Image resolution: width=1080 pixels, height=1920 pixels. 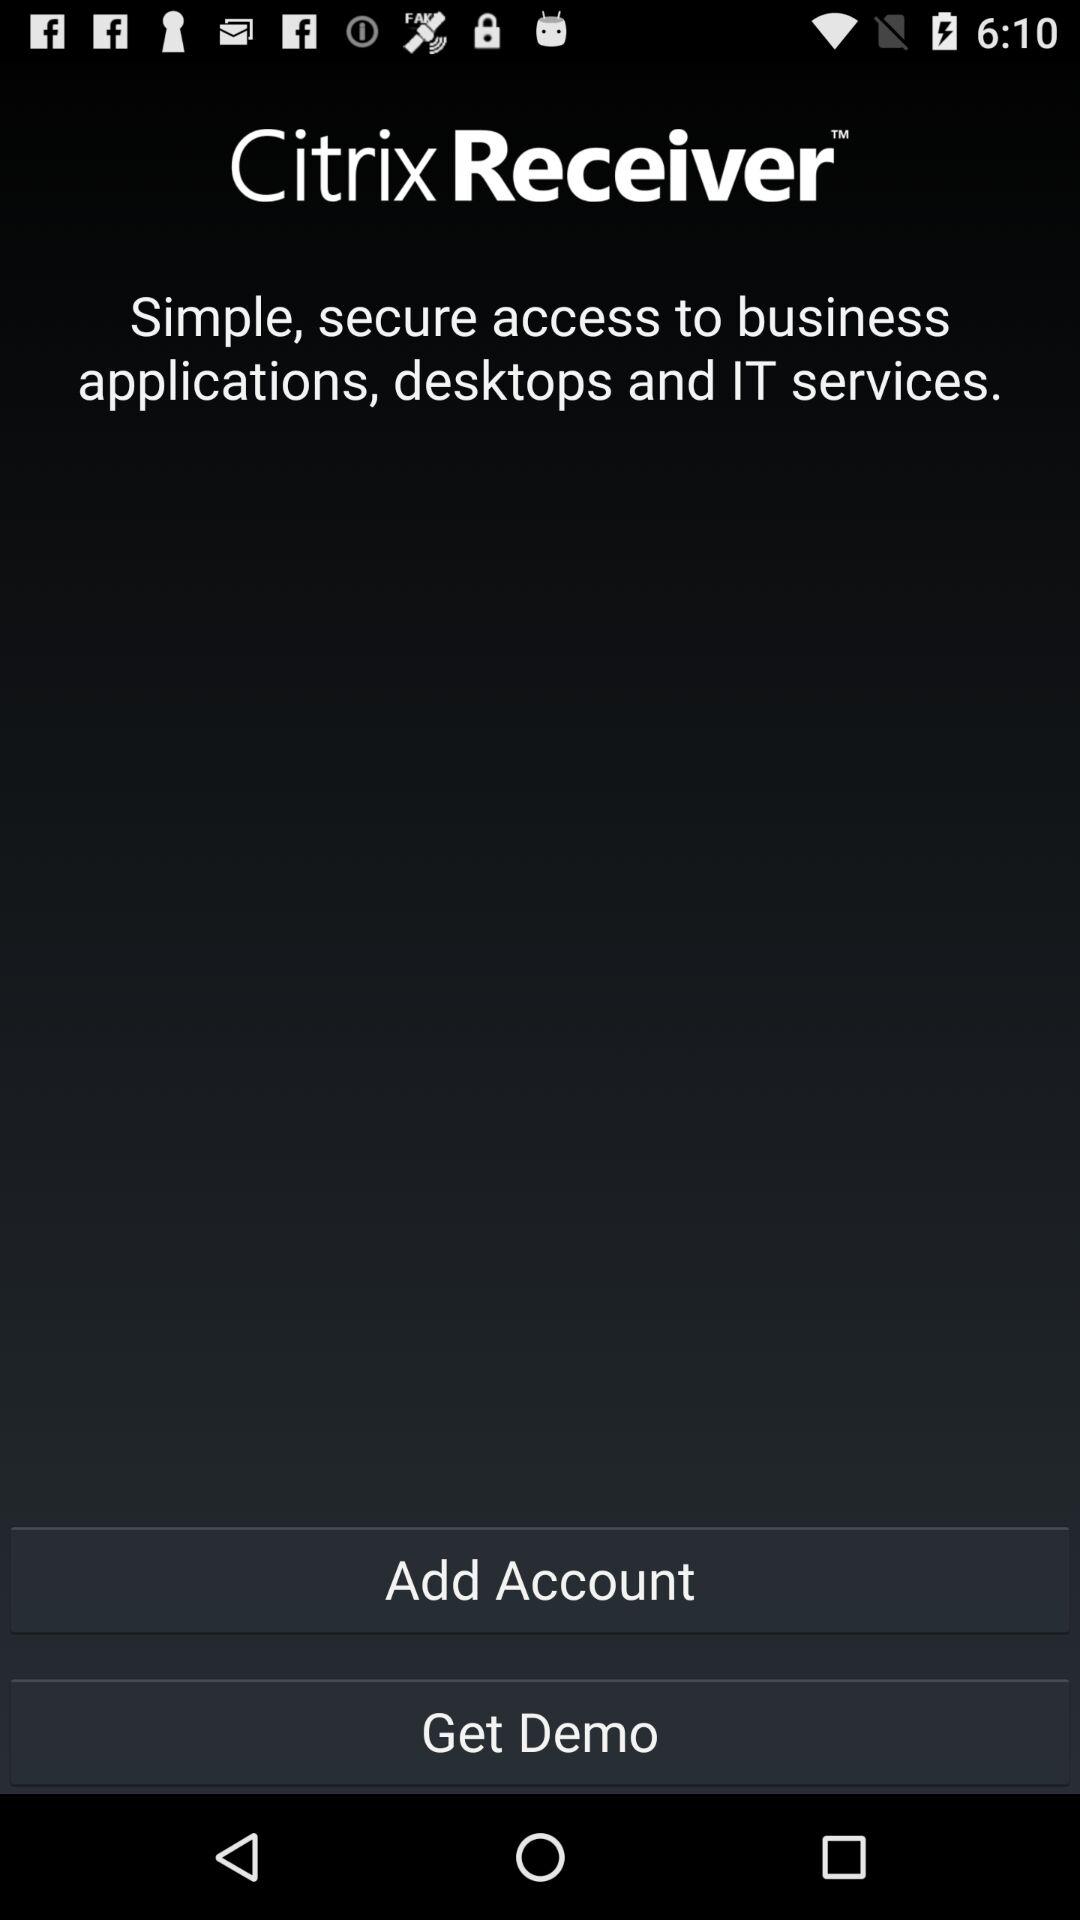 I want to click on tap the add account icon, so click(x=540, y=1578).